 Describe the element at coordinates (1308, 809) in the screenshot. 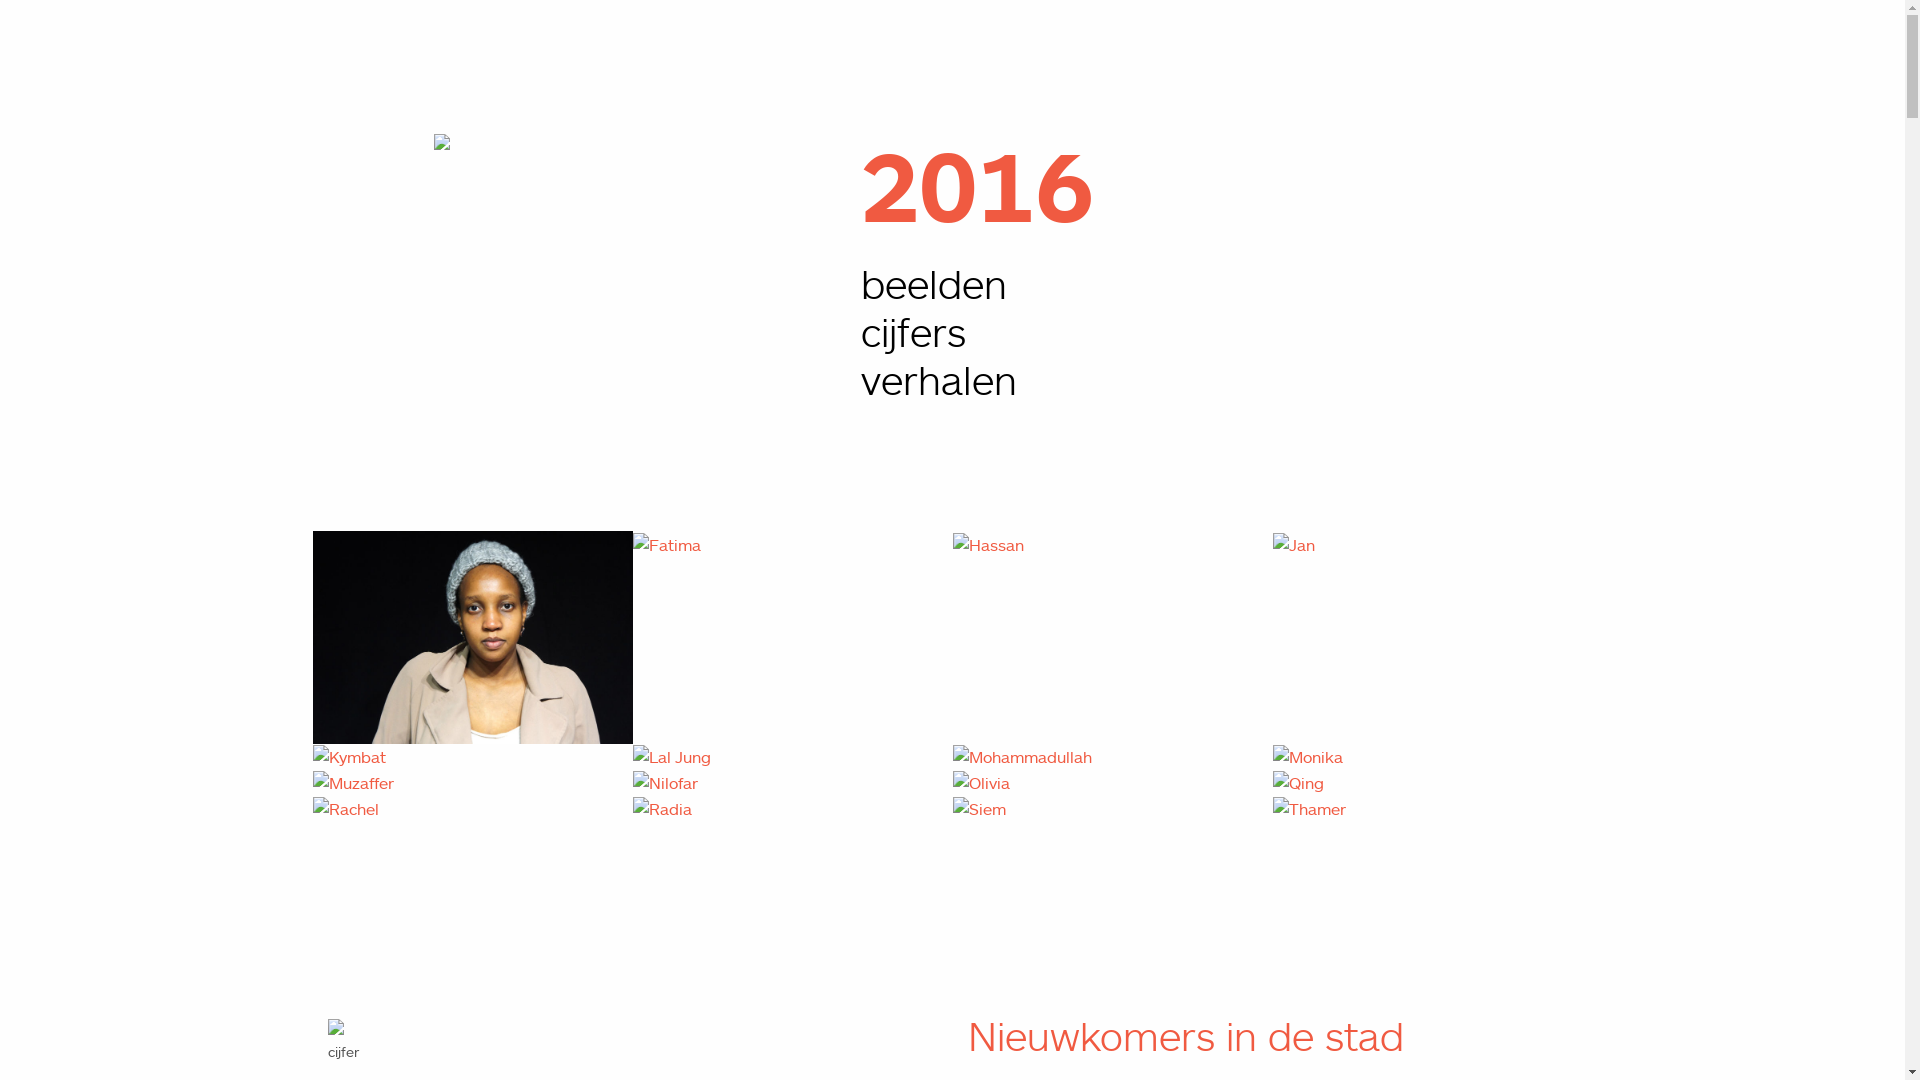

I see `Thamer` at that location.